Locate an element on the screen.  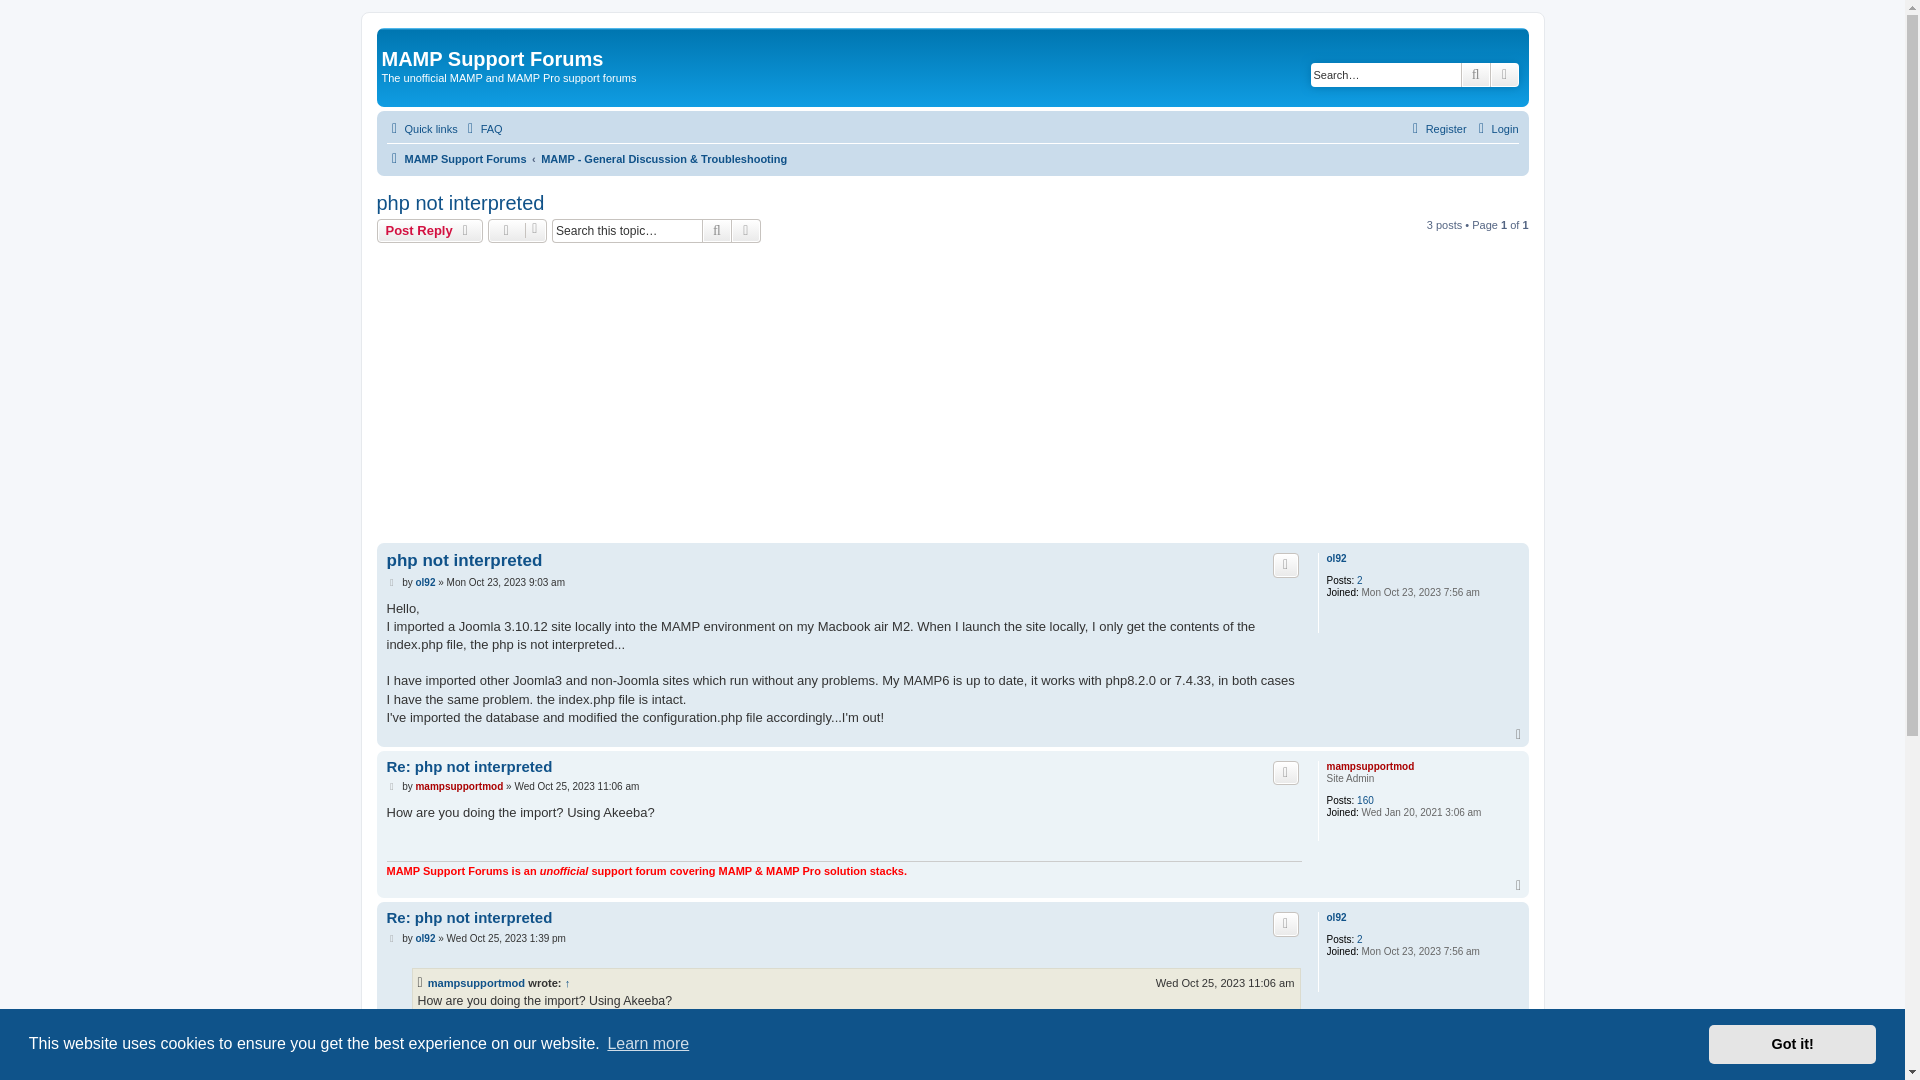
Post is located at coordinates (392, 786).